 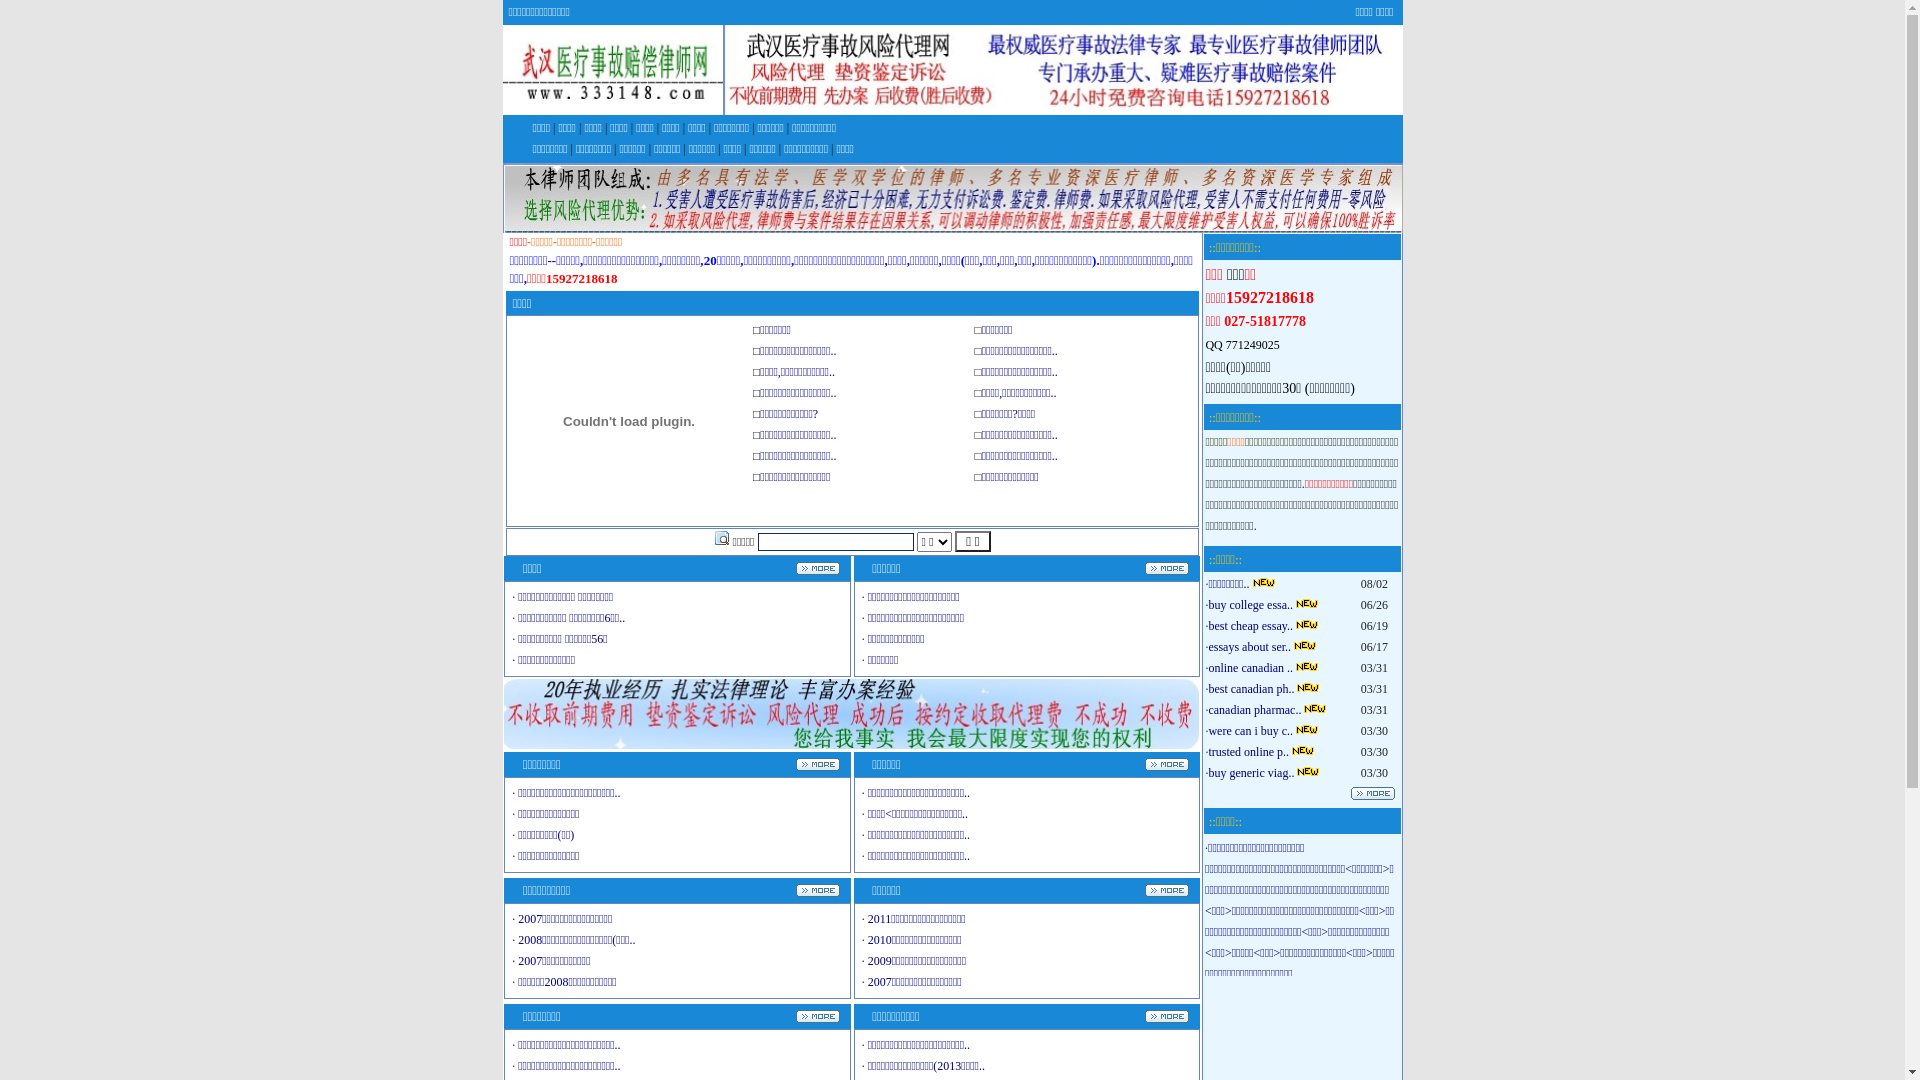 What do you see at coordinates (1251, 689) in the screenshot?
I see `best canadian ph..` at bounding box center [1251, 689].